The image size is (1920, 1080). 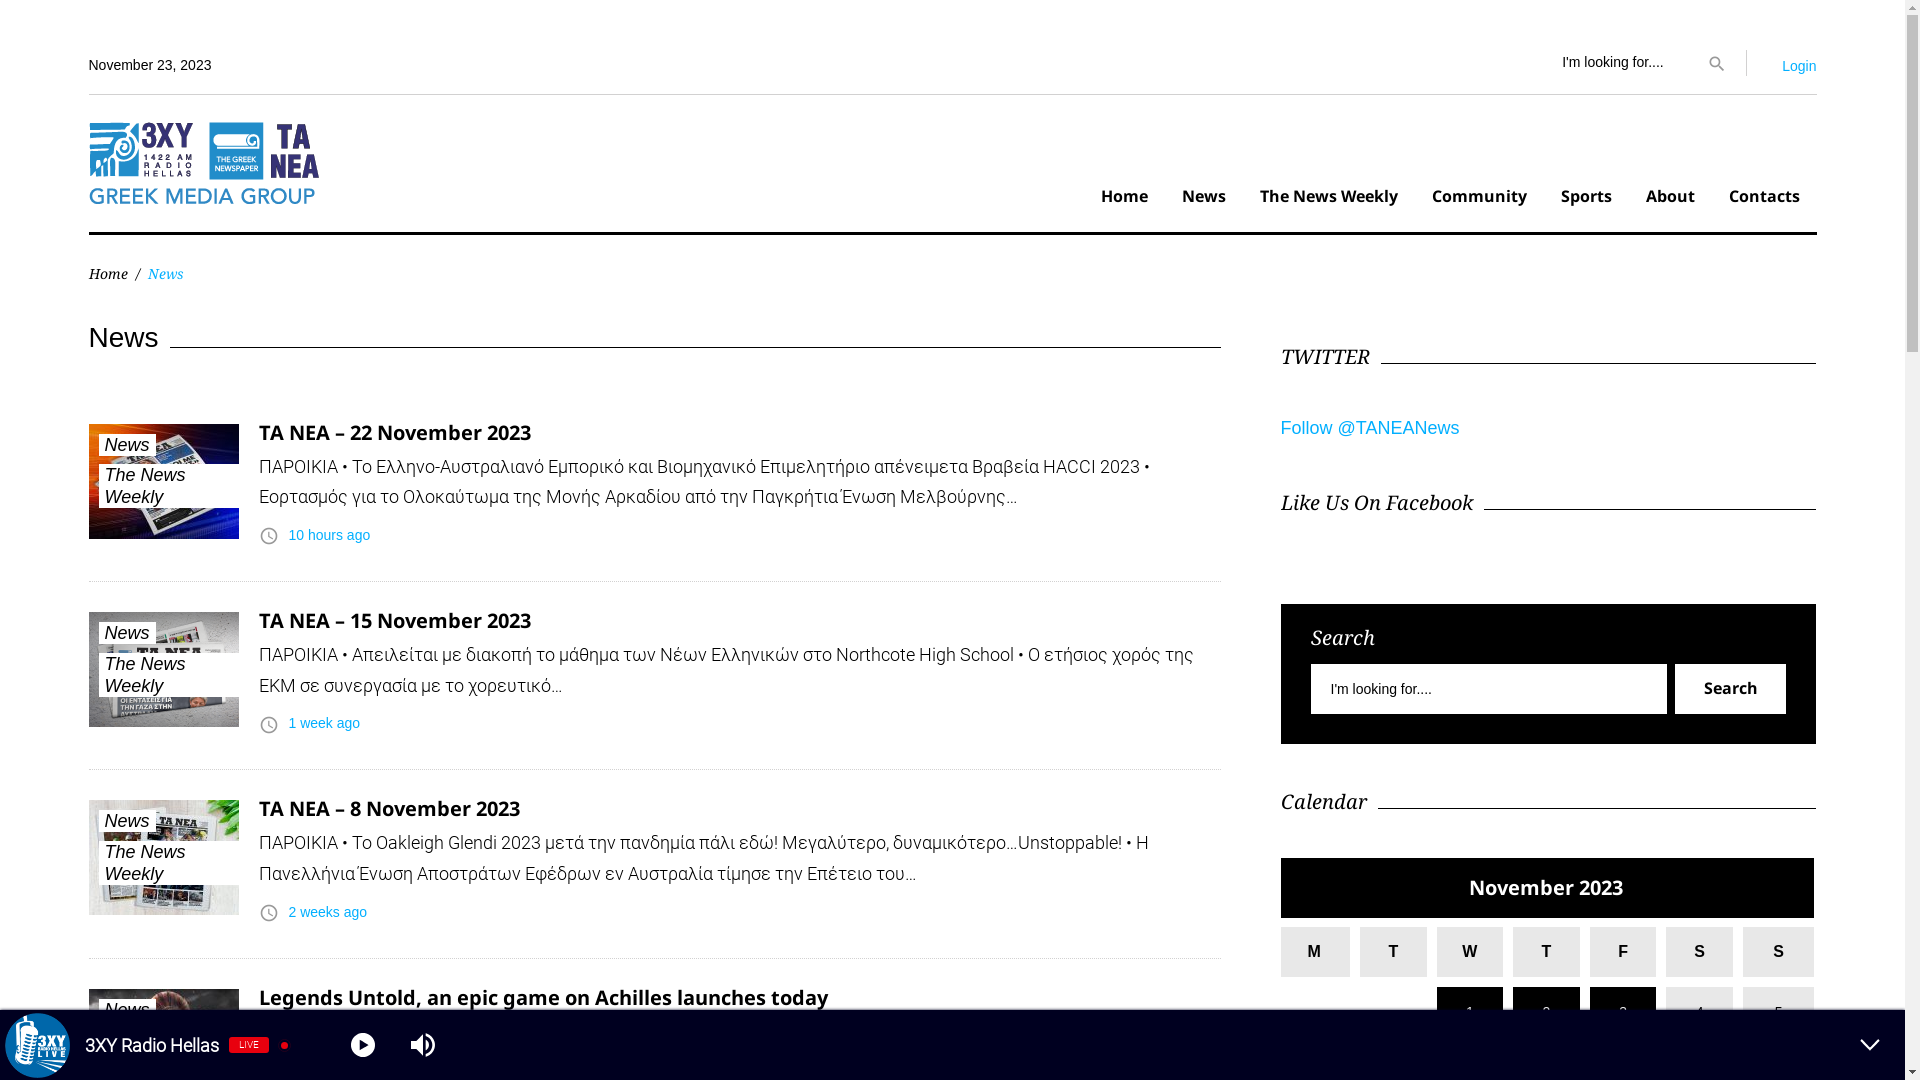 I want to click on The News Weekly, so click(x=170, y=675).